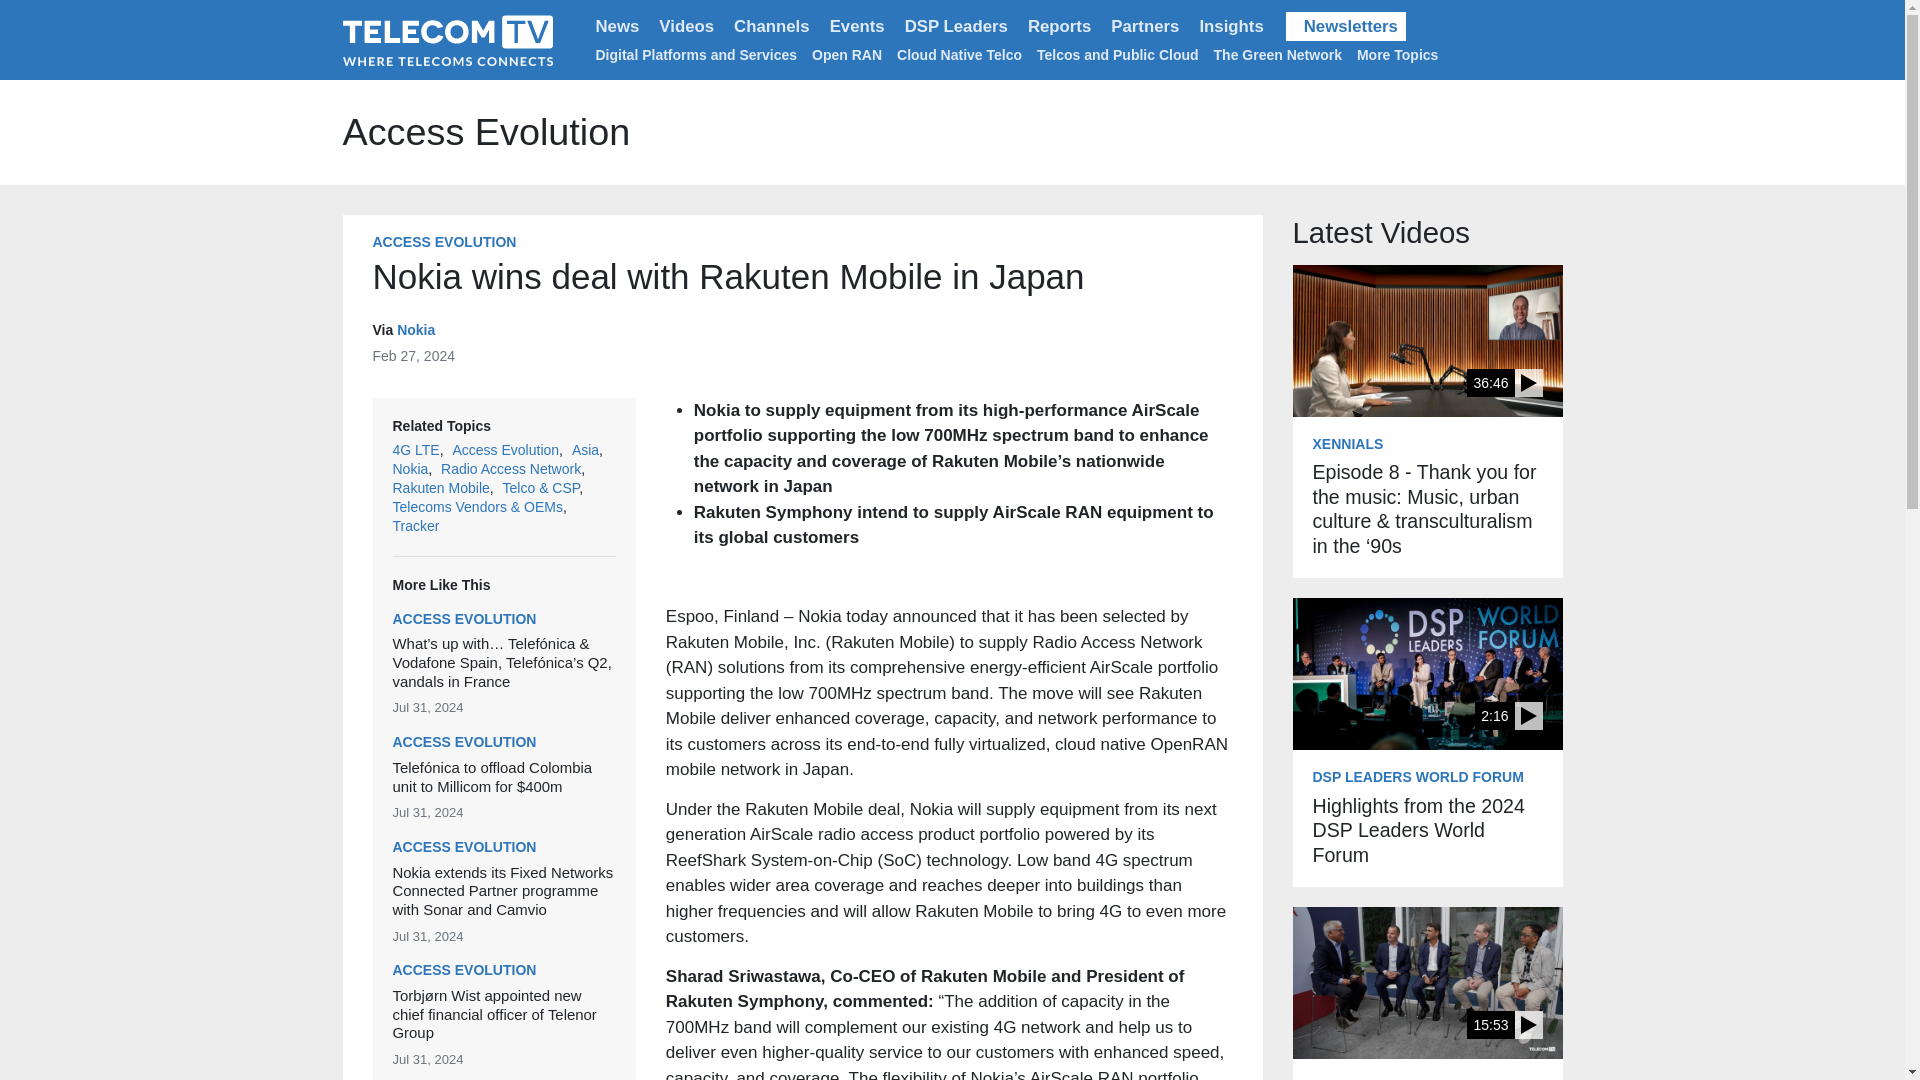  Describe the element at coordinates (696, 54) in the screenshot. I see `Digital Platforms and Services` at that location.